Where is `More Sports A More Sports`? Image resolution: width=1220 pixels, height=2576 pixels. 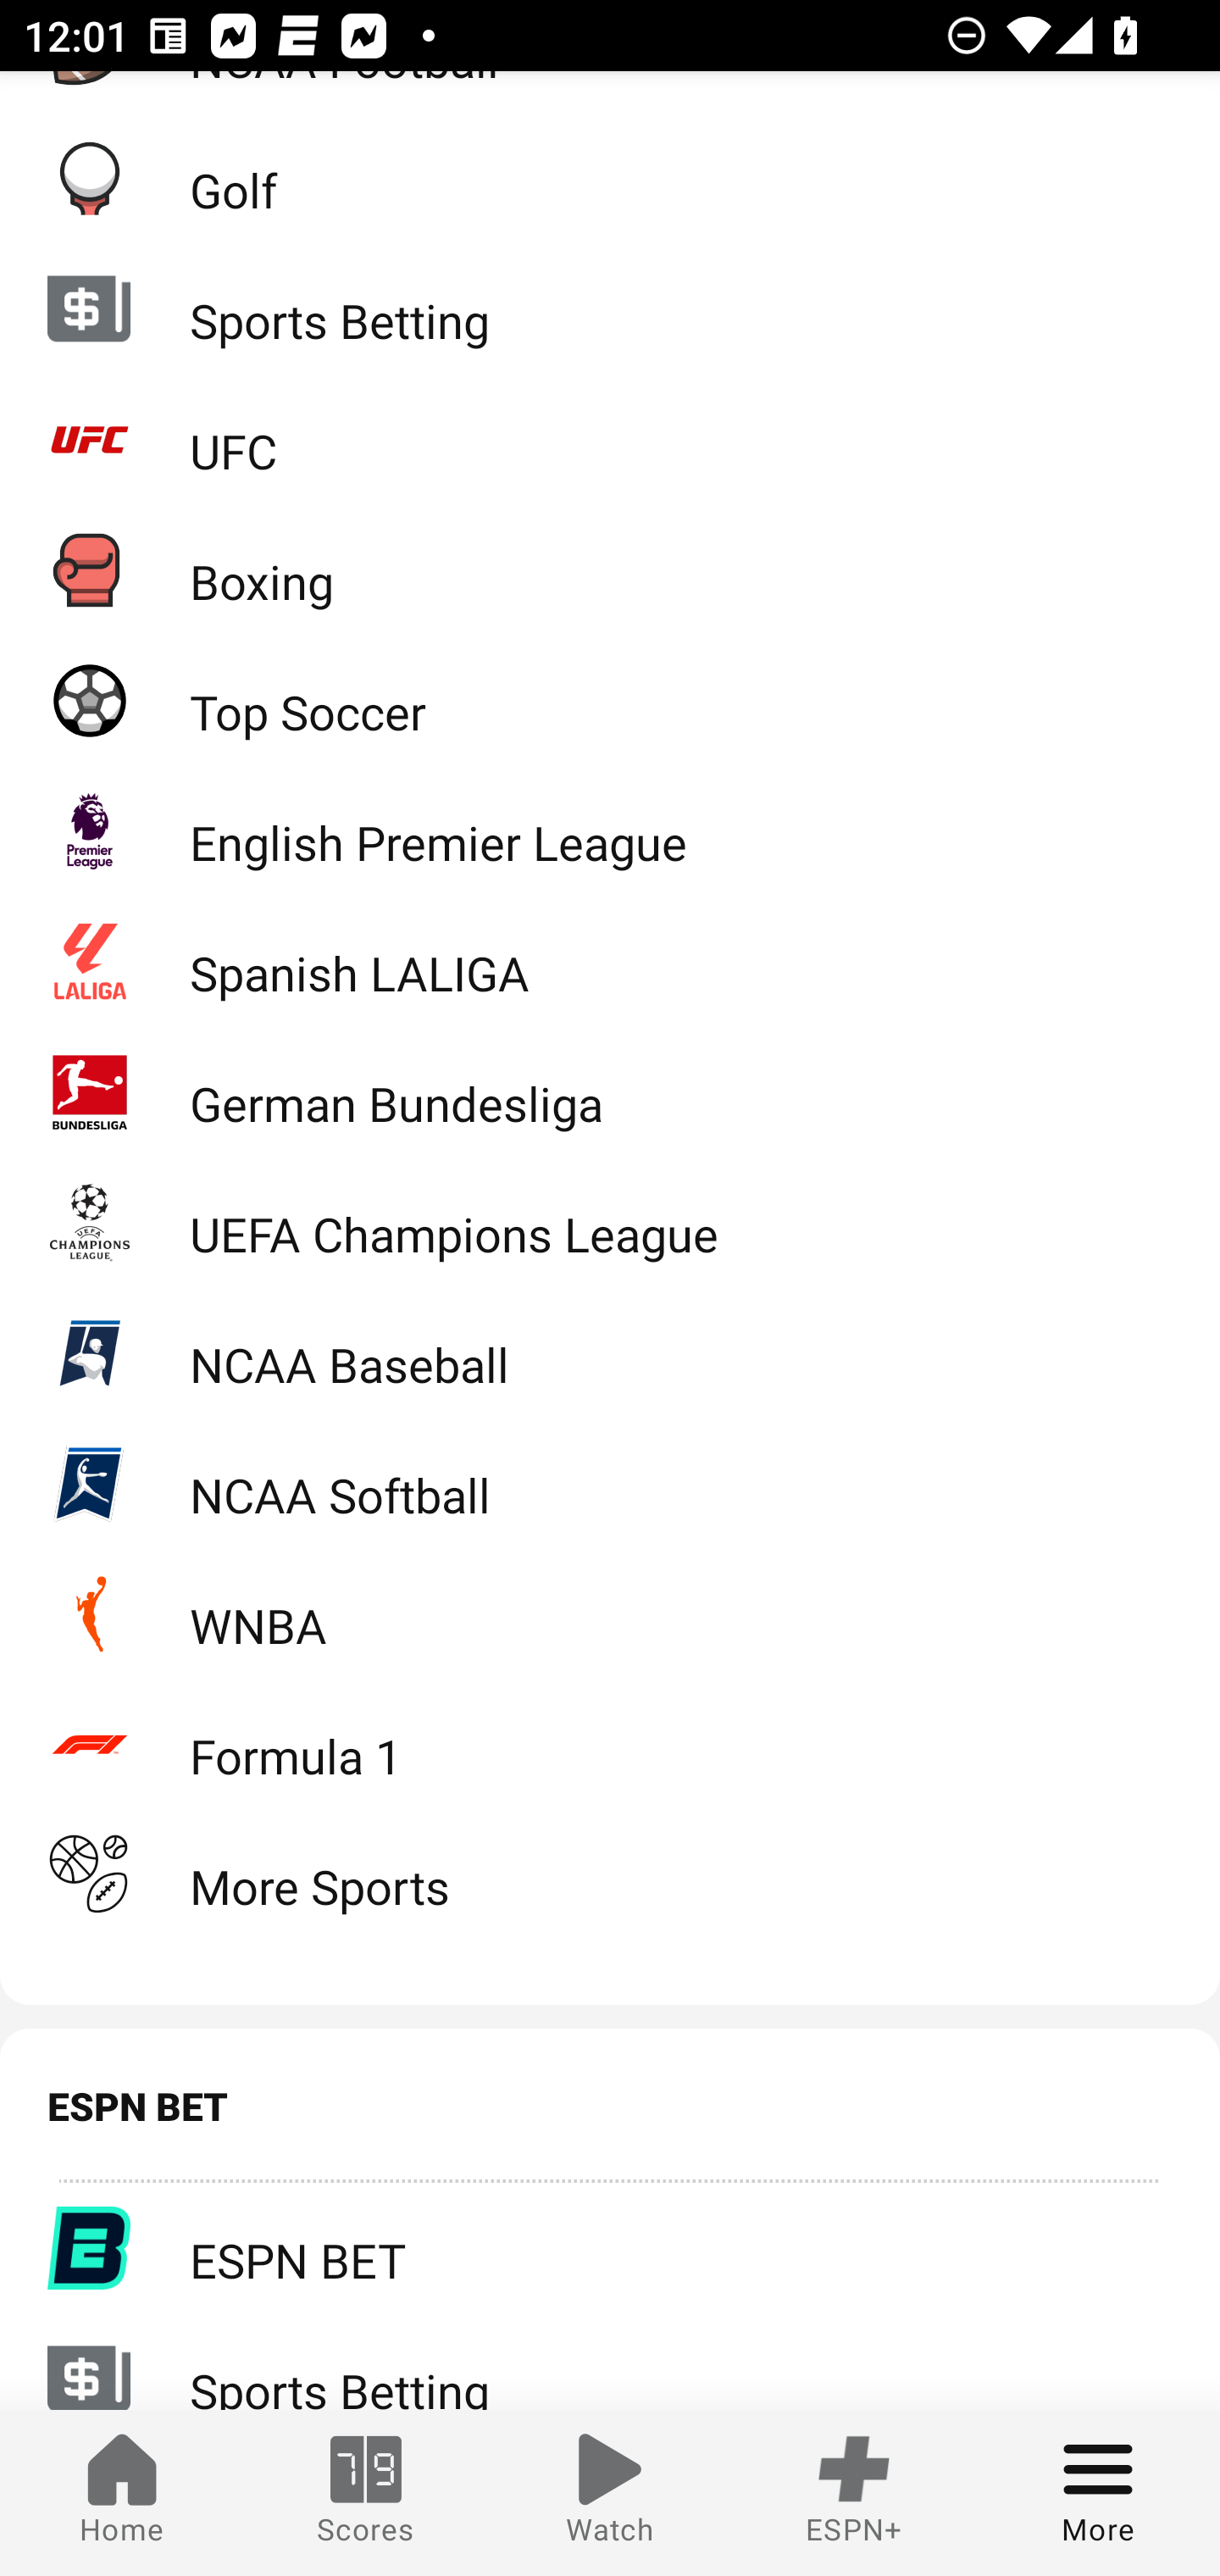 More Sports A More Sports is located at coordinates (610, 1874).